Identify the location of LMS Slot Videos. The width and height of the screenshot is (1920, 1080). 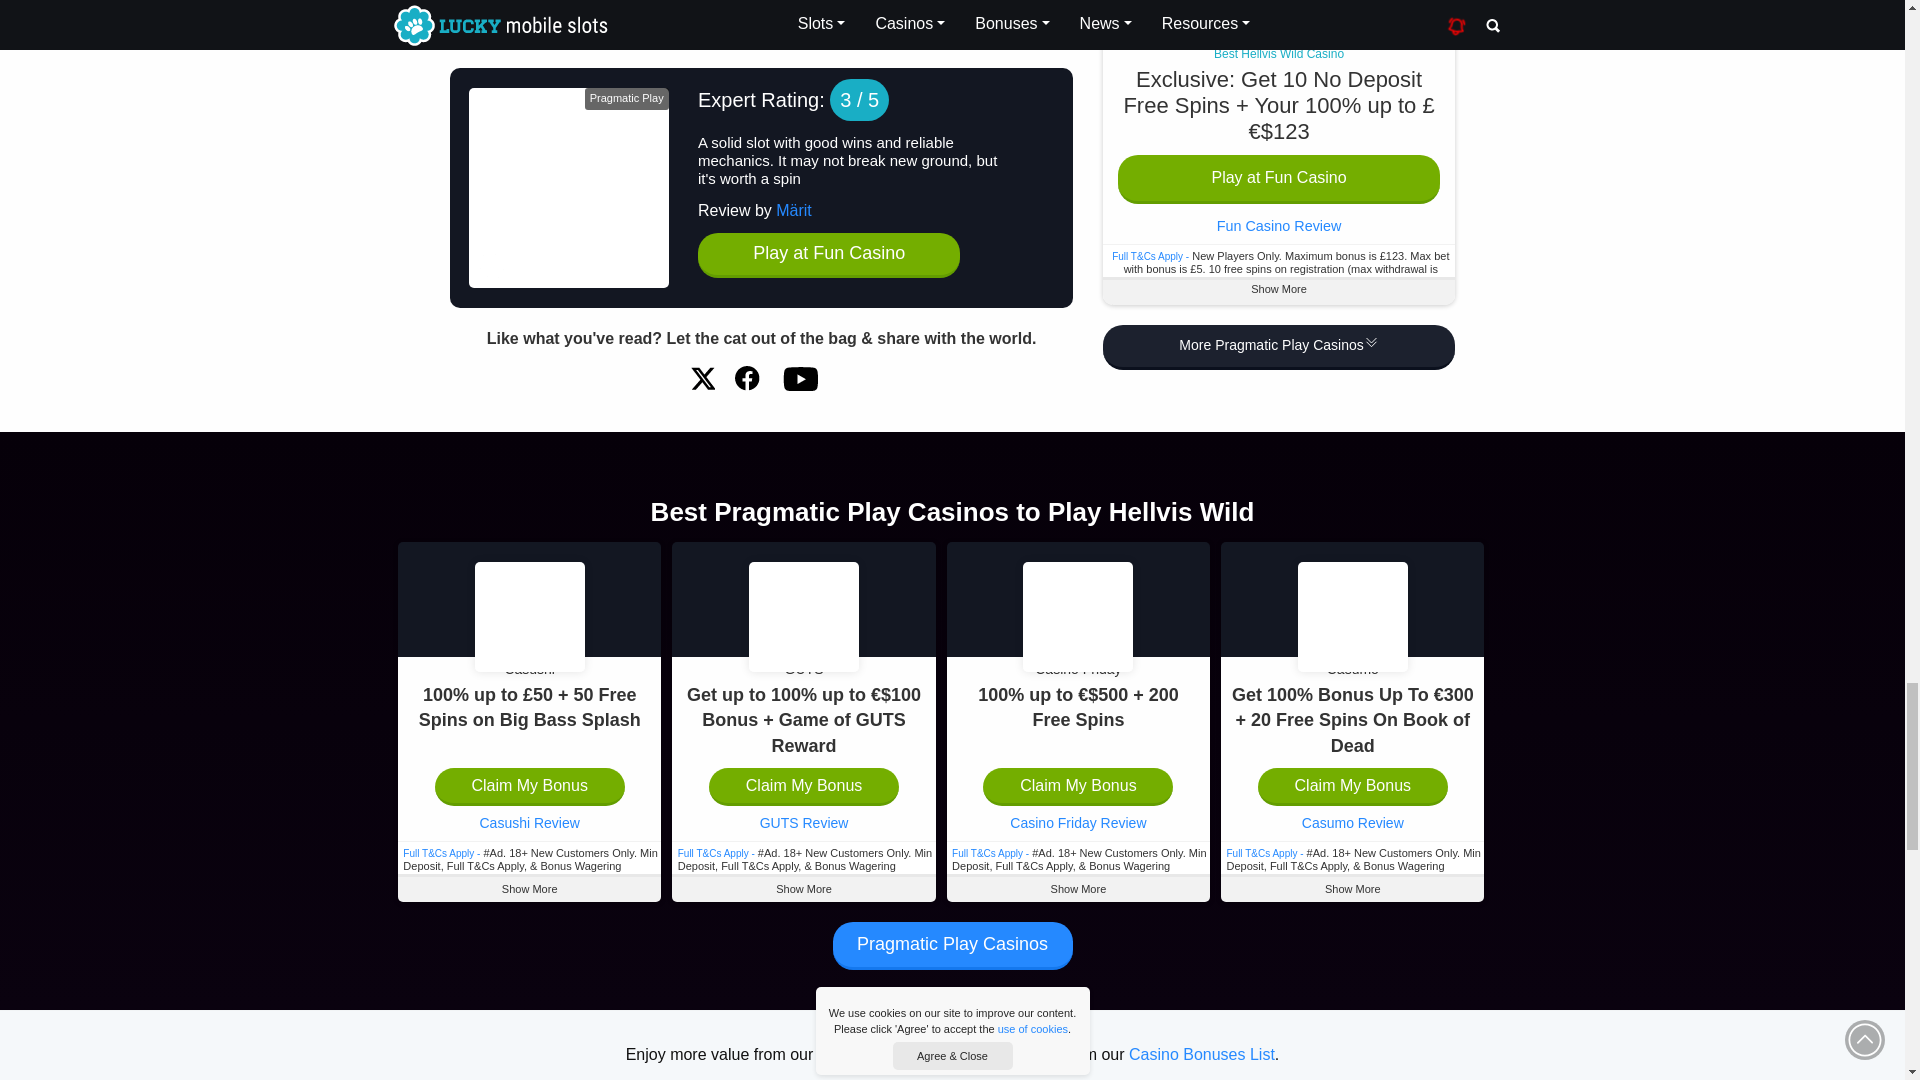
(799, 378).